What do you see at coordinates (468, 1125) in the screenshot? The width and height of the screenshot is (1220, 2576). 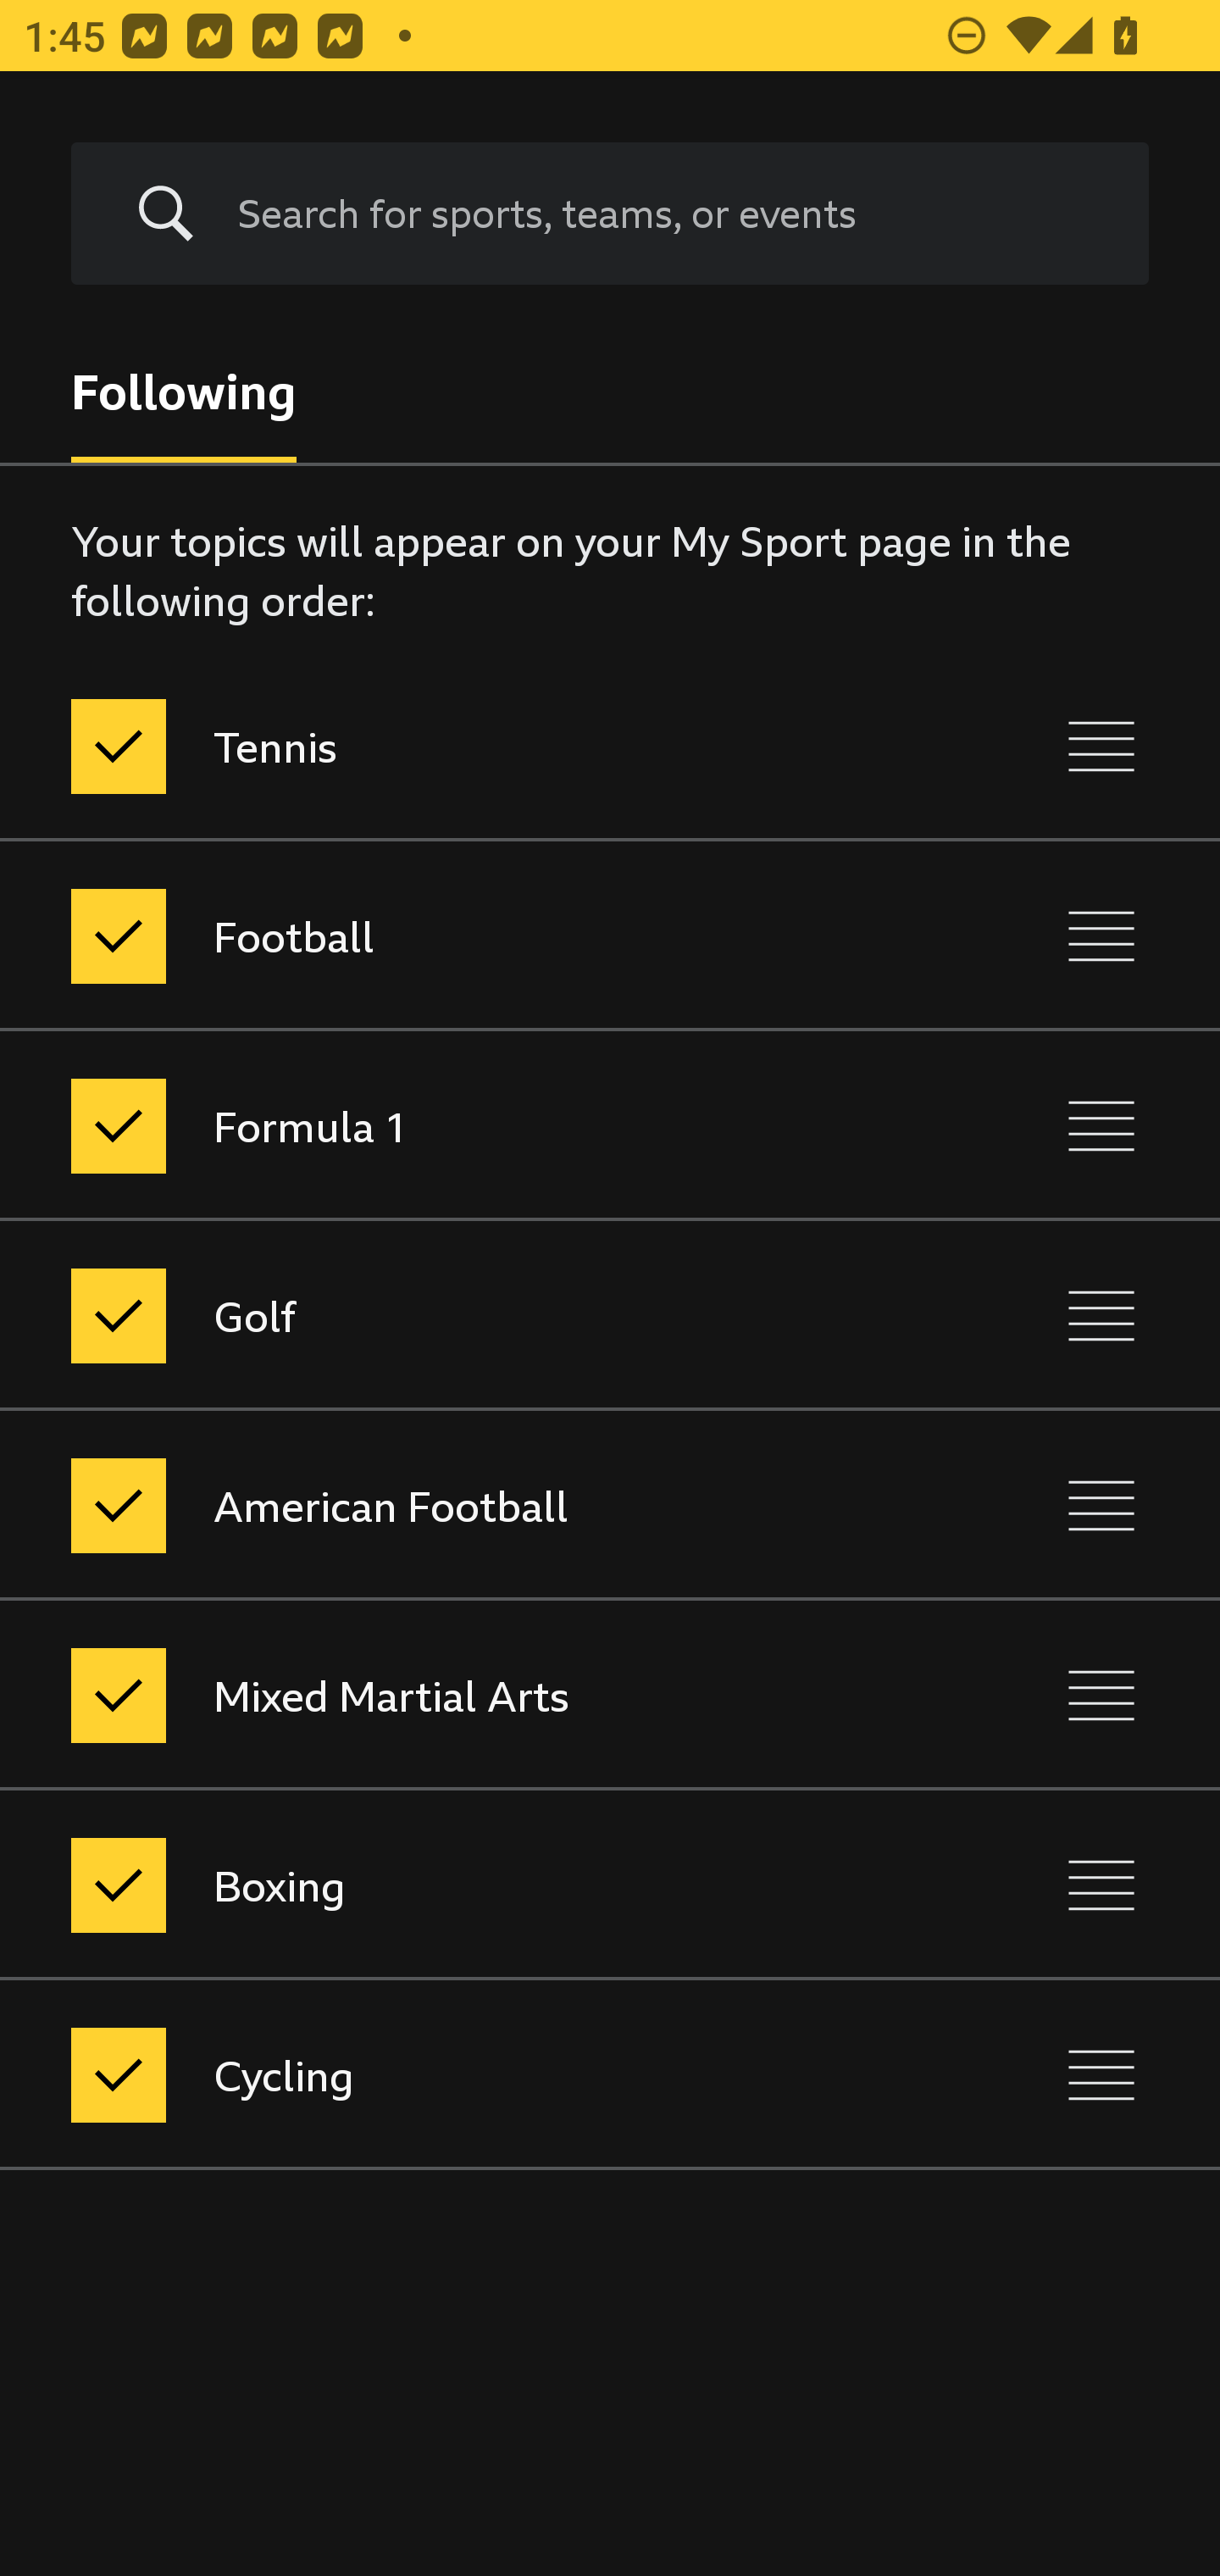 I see `Formula 1` at bounding box center [468, 1125].